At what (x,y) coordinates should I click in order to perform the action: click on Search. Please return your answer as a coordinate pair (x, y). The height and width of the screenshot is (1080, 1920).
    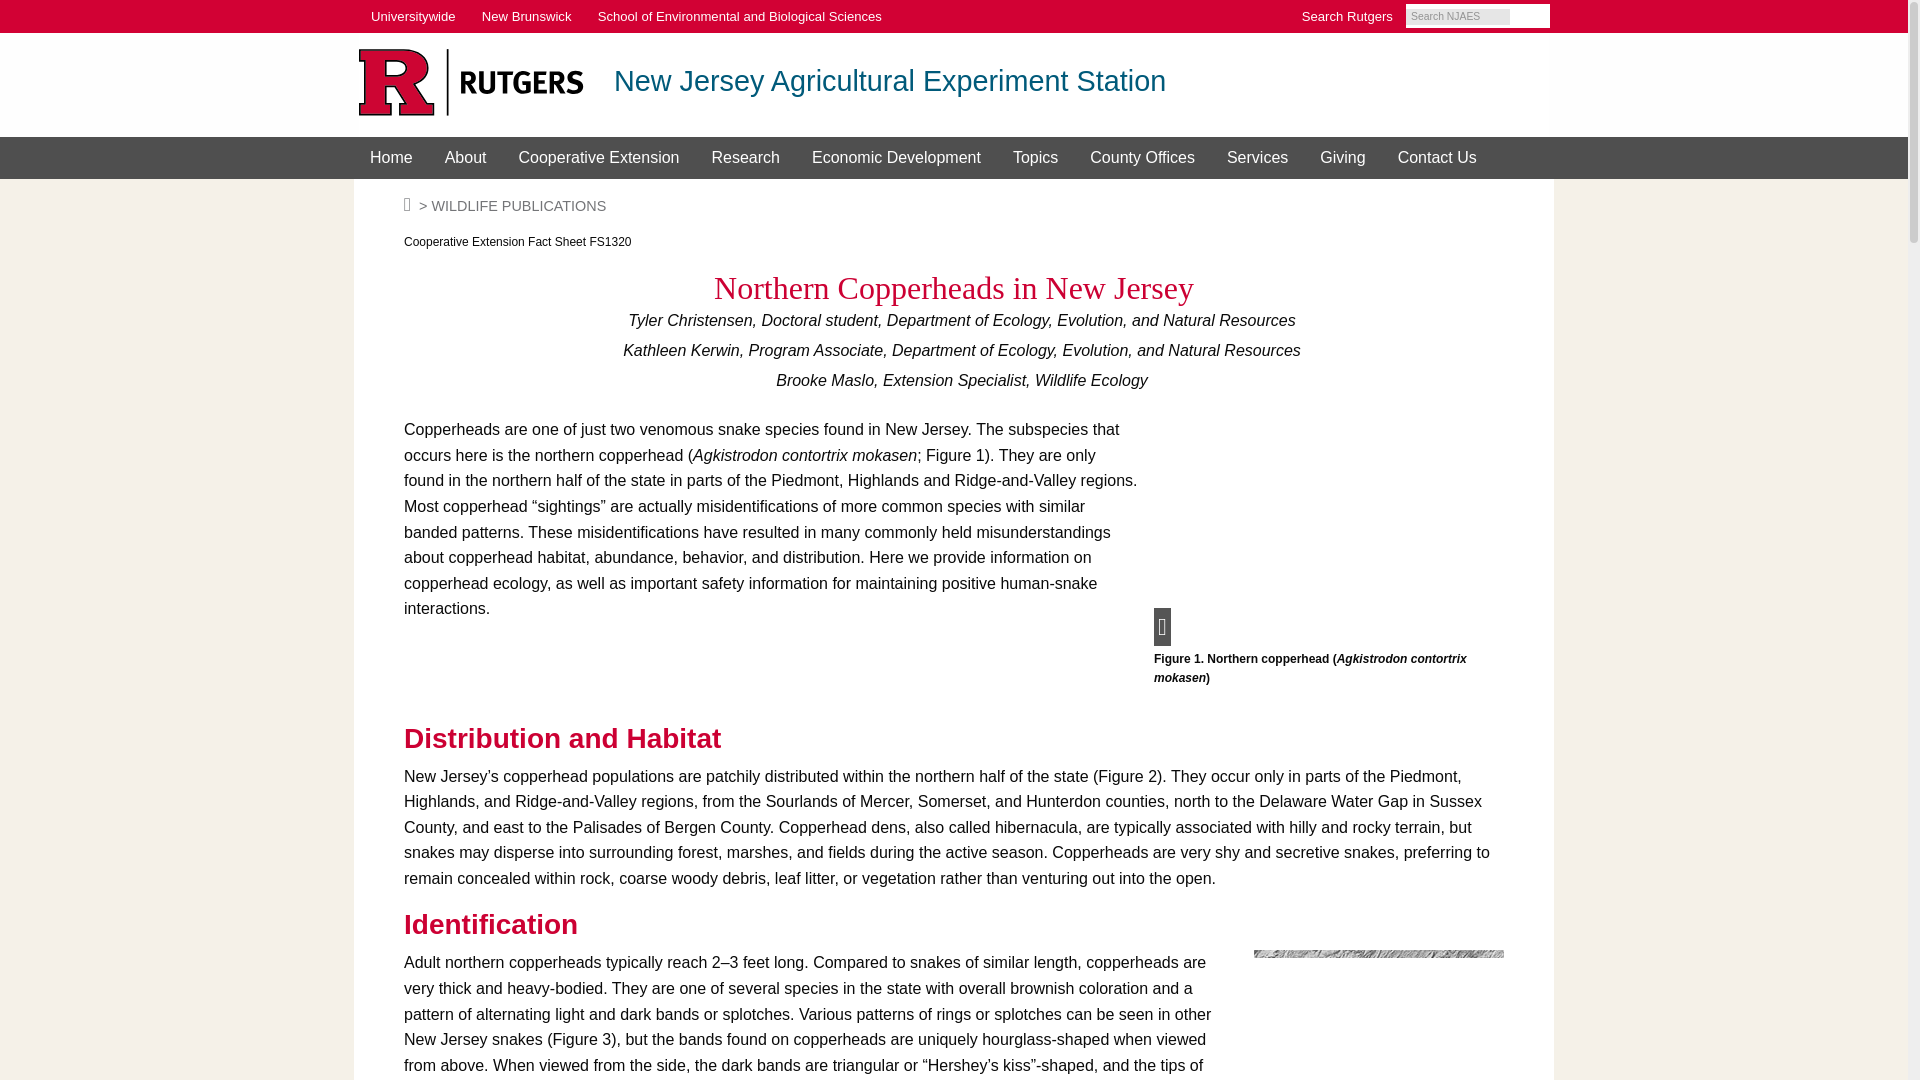
    Looking at the image, I should click on (1538, 17).